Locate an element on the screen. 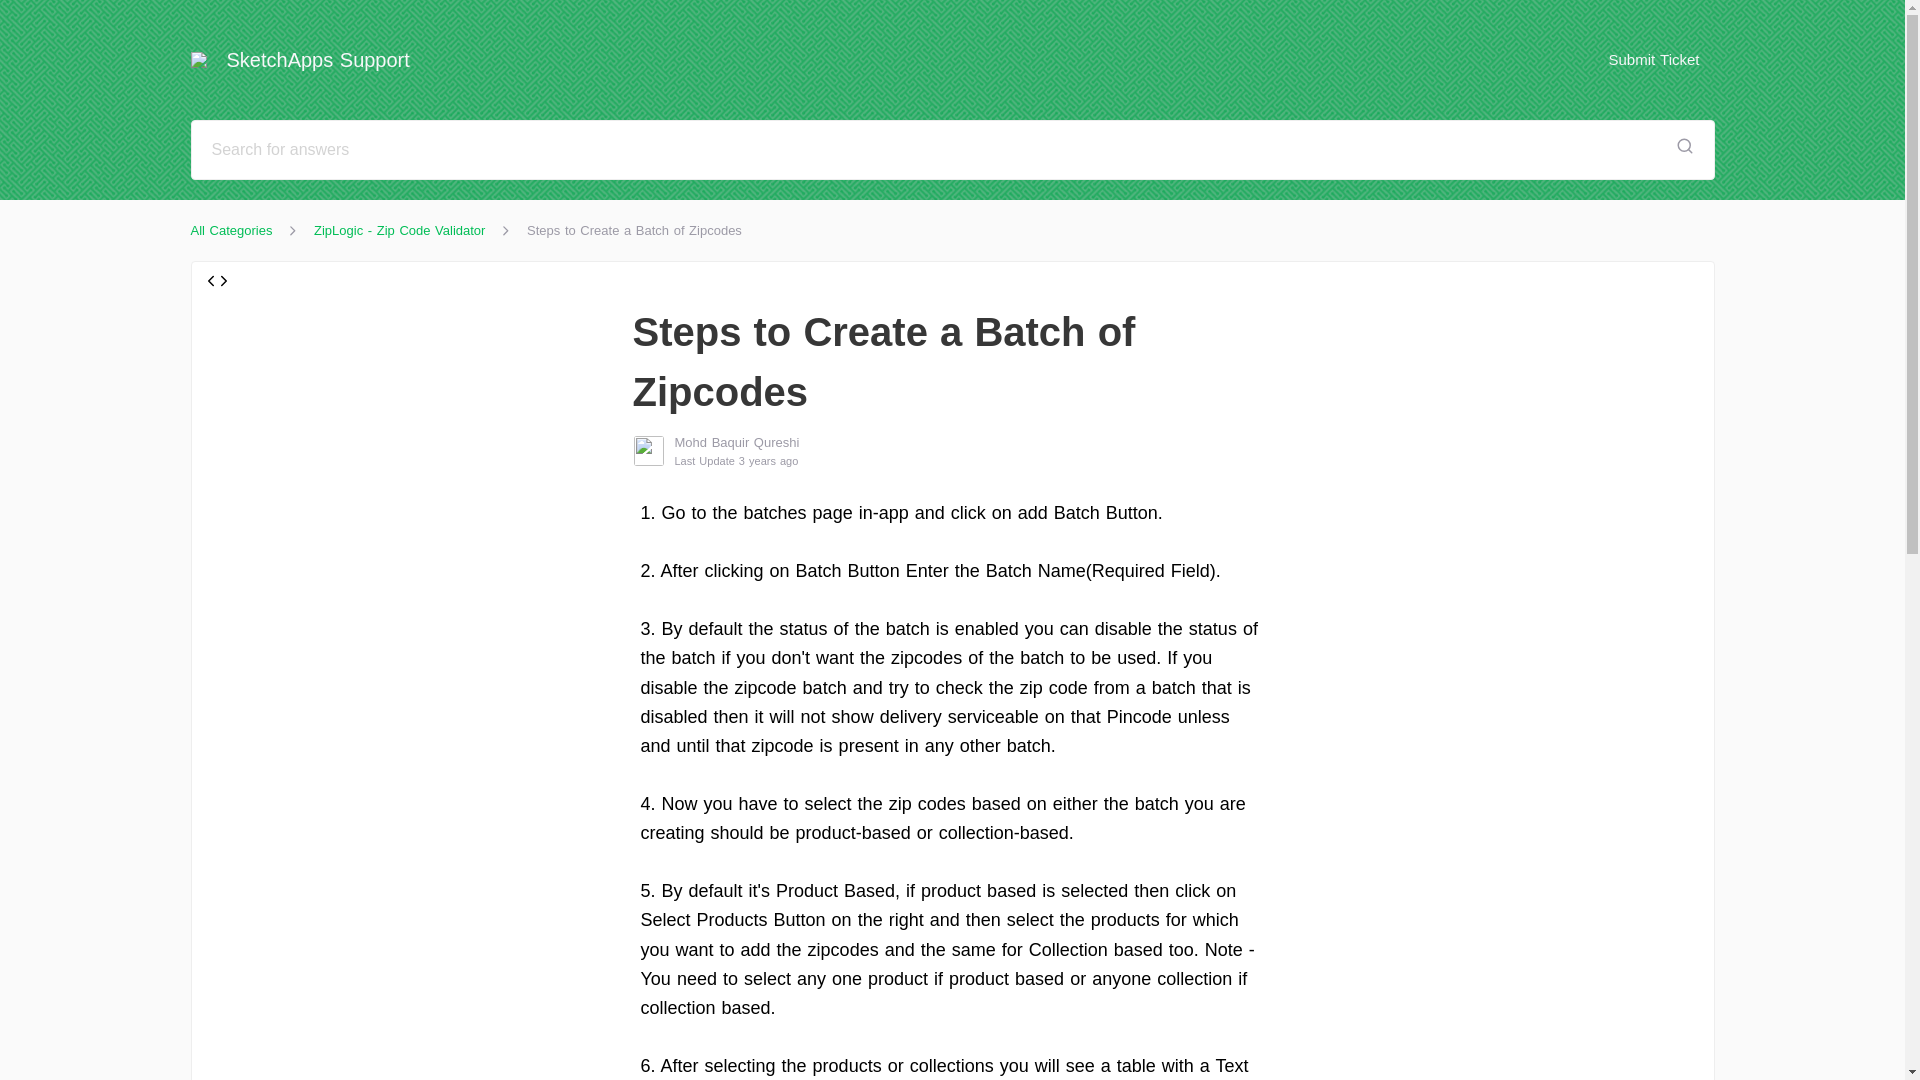  Submit Ticket is located at coordinates (1654, 59).